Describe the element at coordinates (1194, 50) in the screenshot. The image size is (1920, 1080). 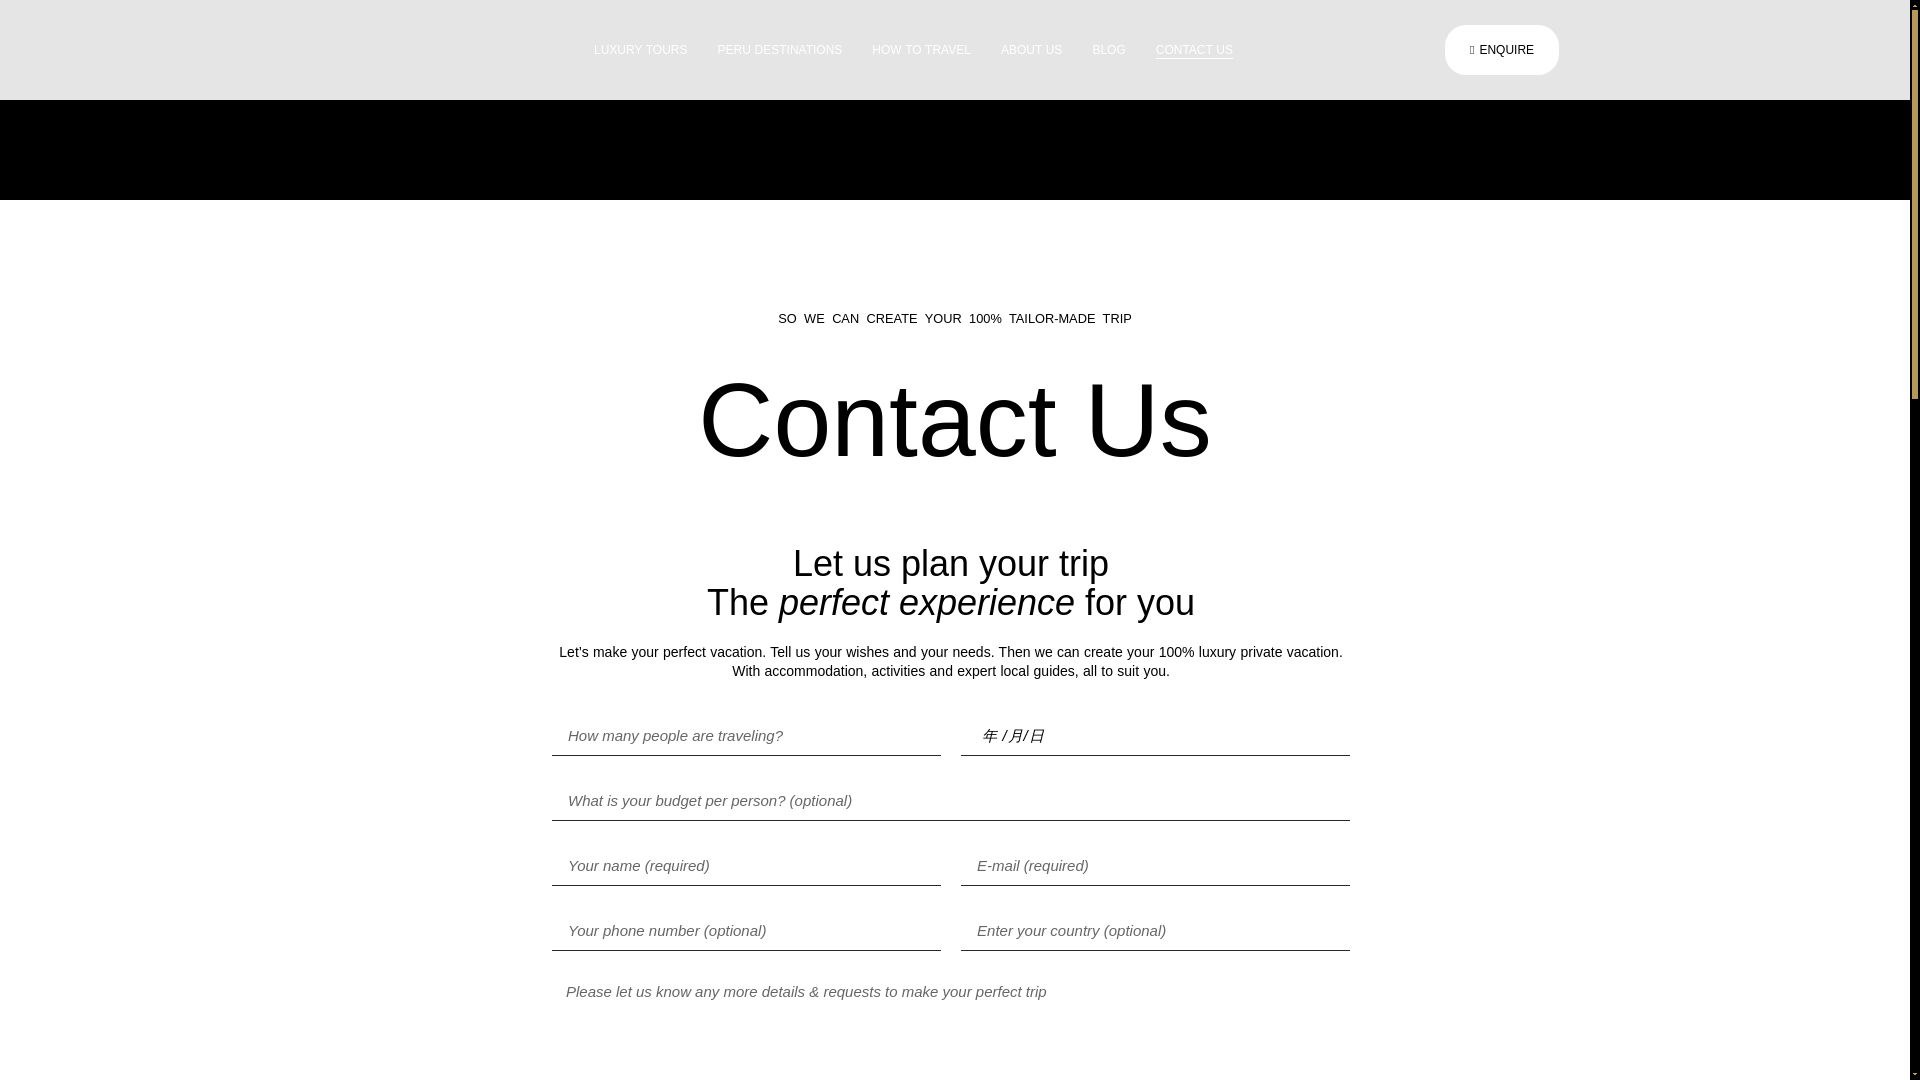
I see `CONTACT US` at that location.